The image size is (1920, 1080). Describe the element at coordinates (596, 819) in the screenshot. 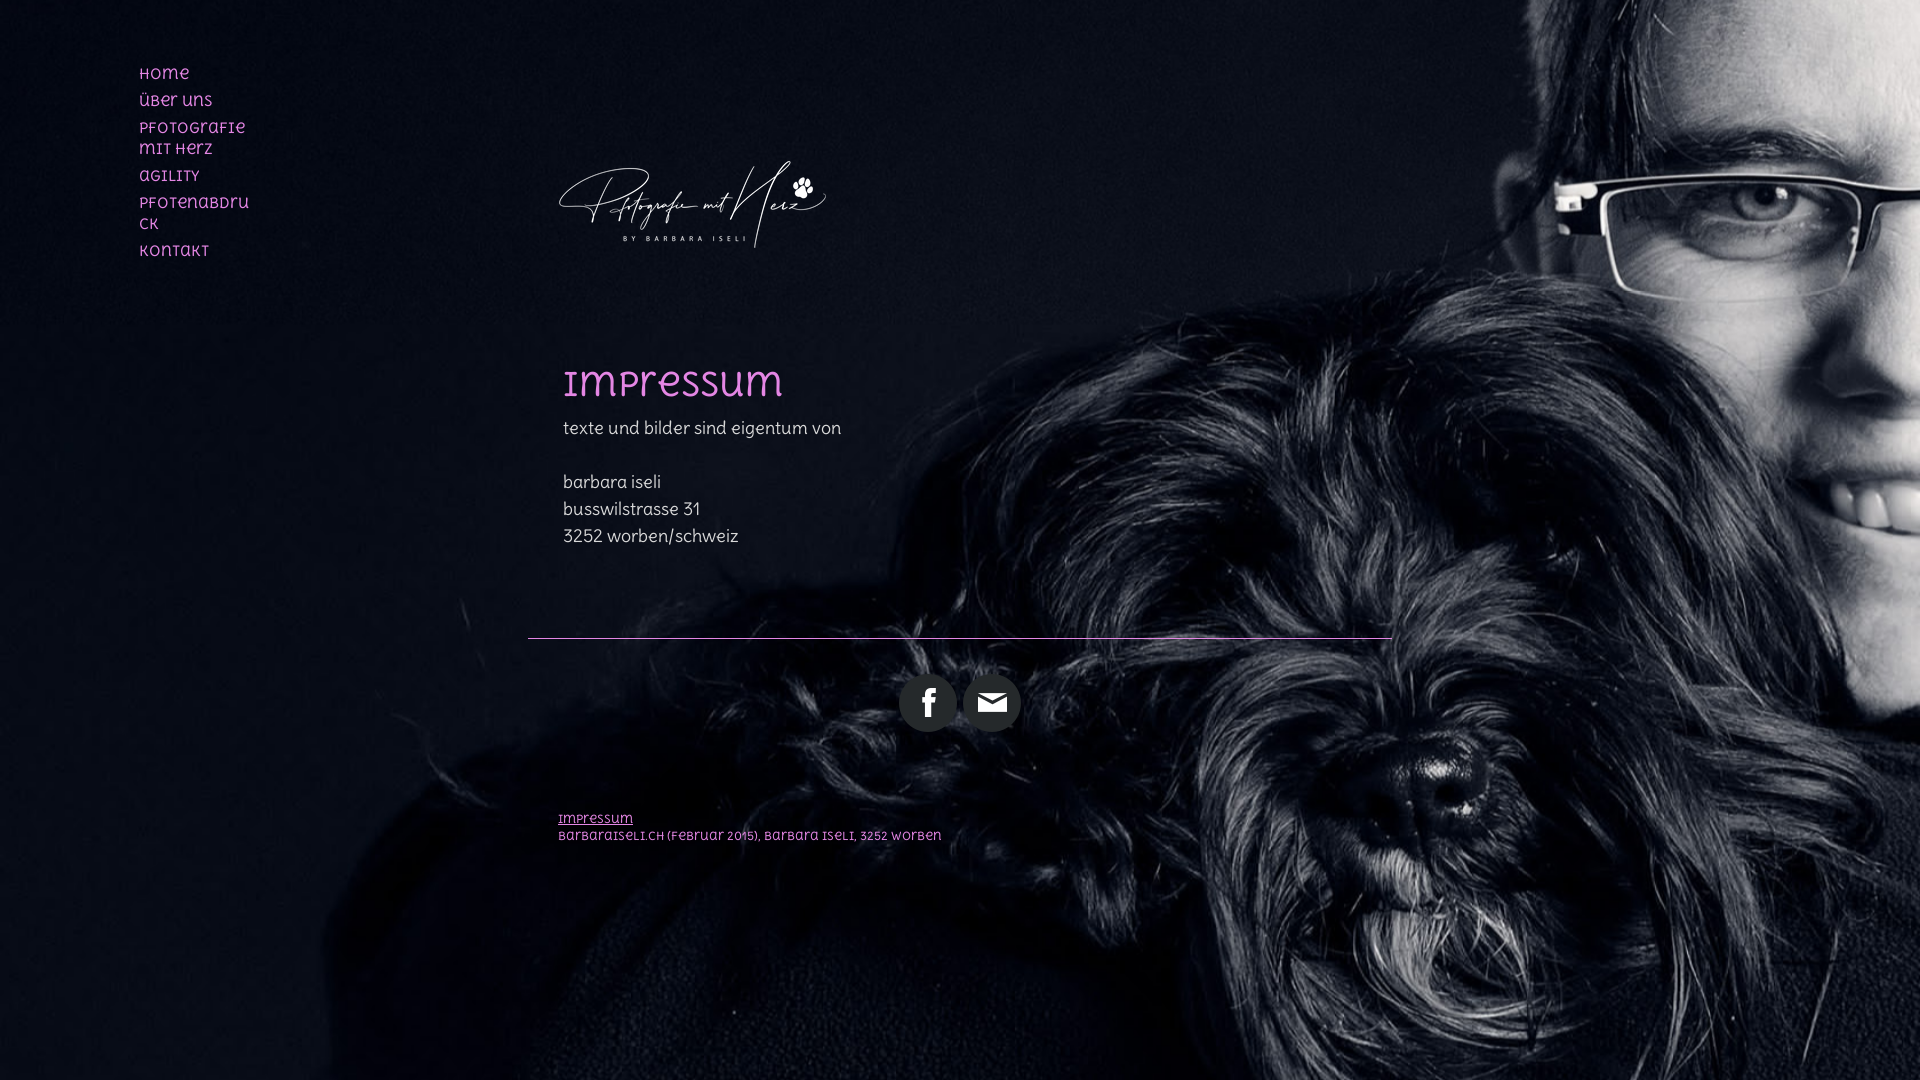

I see `Impressum` at that location.